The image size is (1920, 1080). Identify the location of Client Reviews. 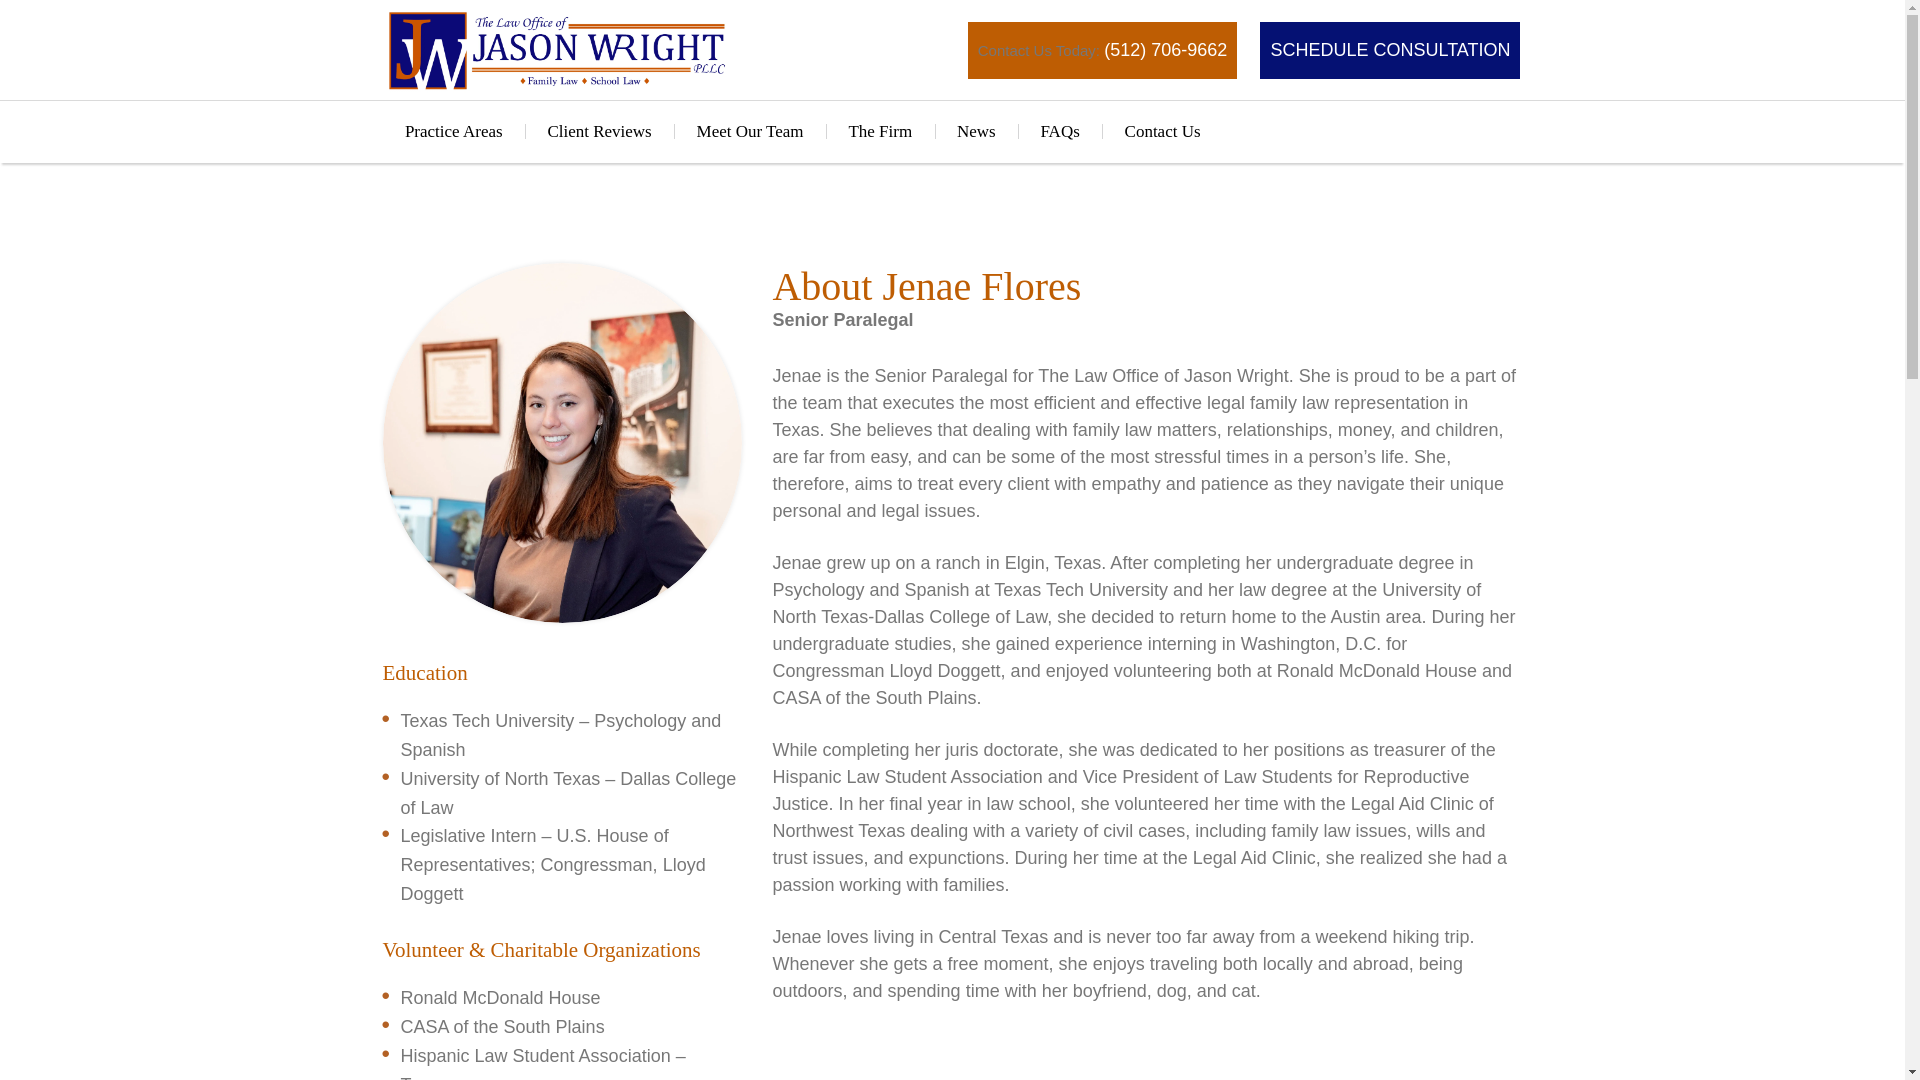
(598, 132).